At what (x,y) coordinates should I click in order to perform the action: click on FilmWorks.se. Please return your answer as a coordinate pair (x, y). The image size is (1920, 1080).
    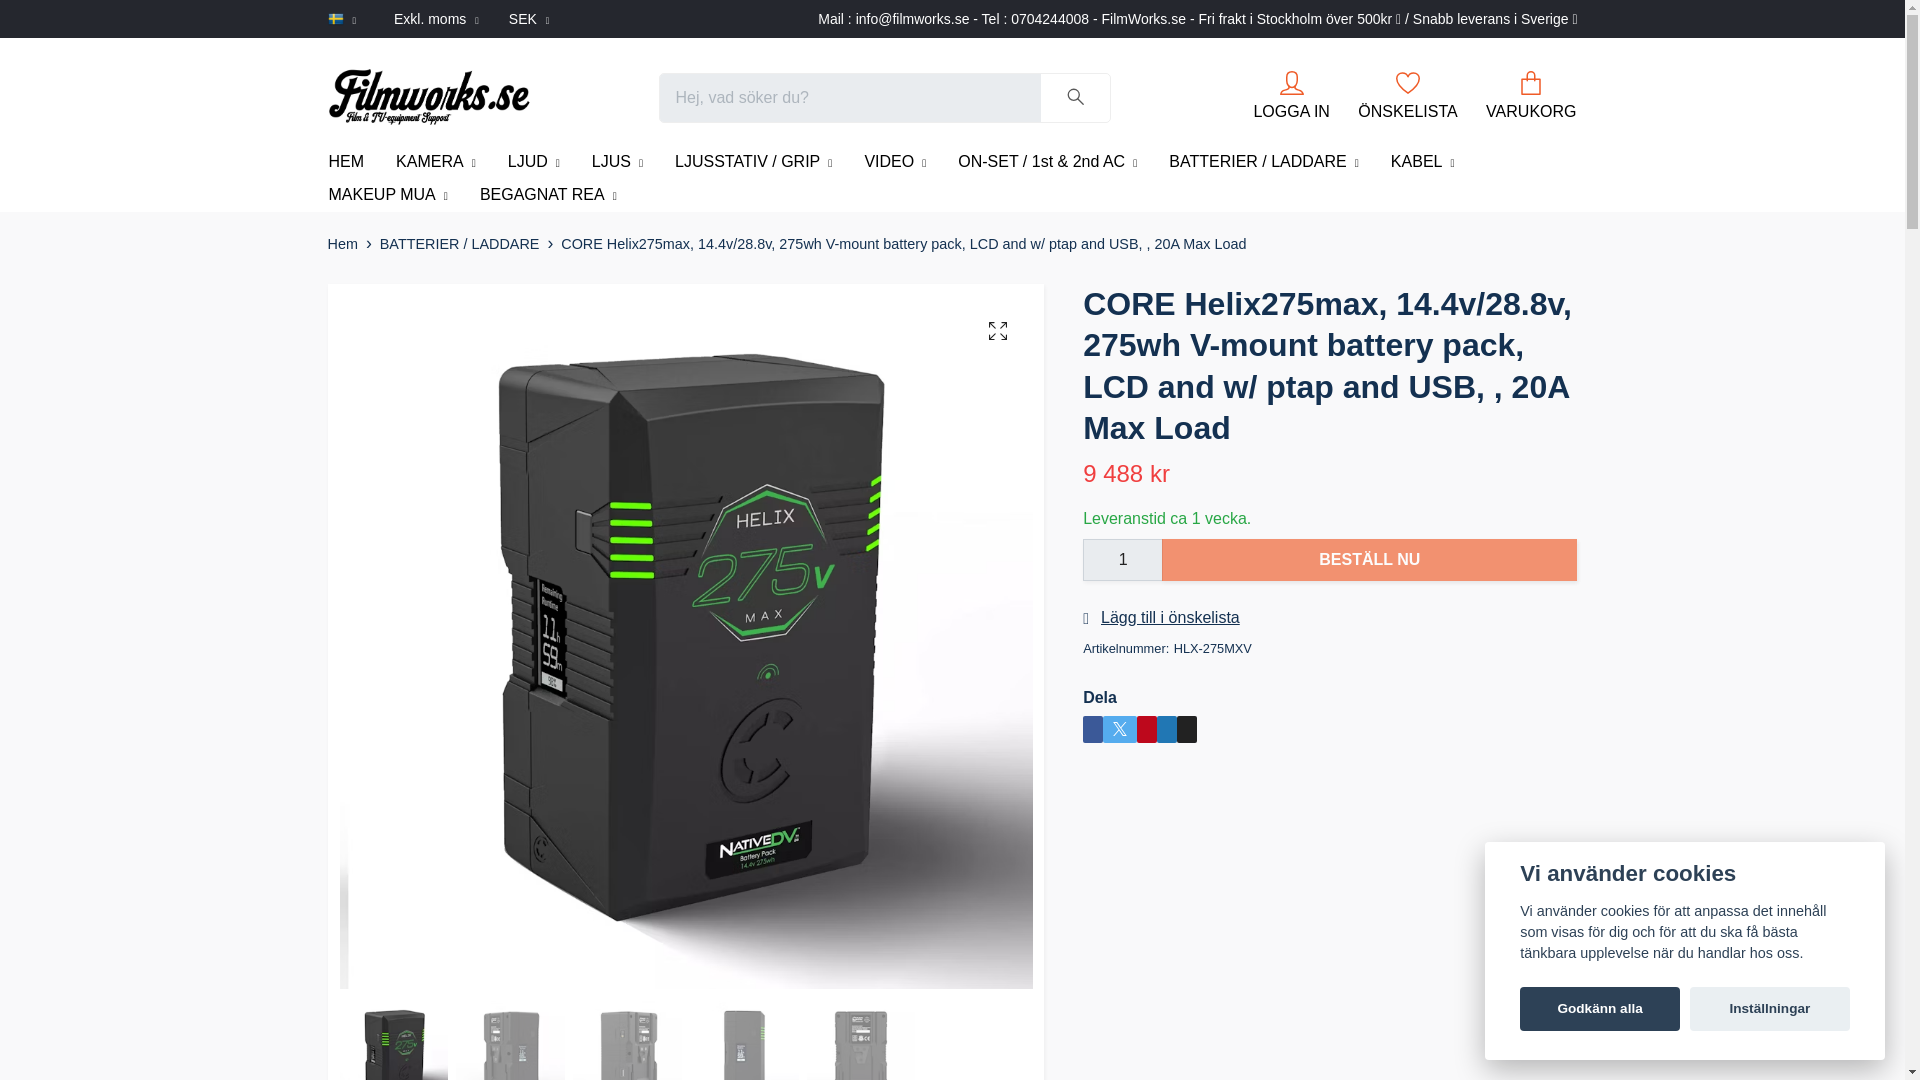
    Looking at the image, I should click on (428, 98).